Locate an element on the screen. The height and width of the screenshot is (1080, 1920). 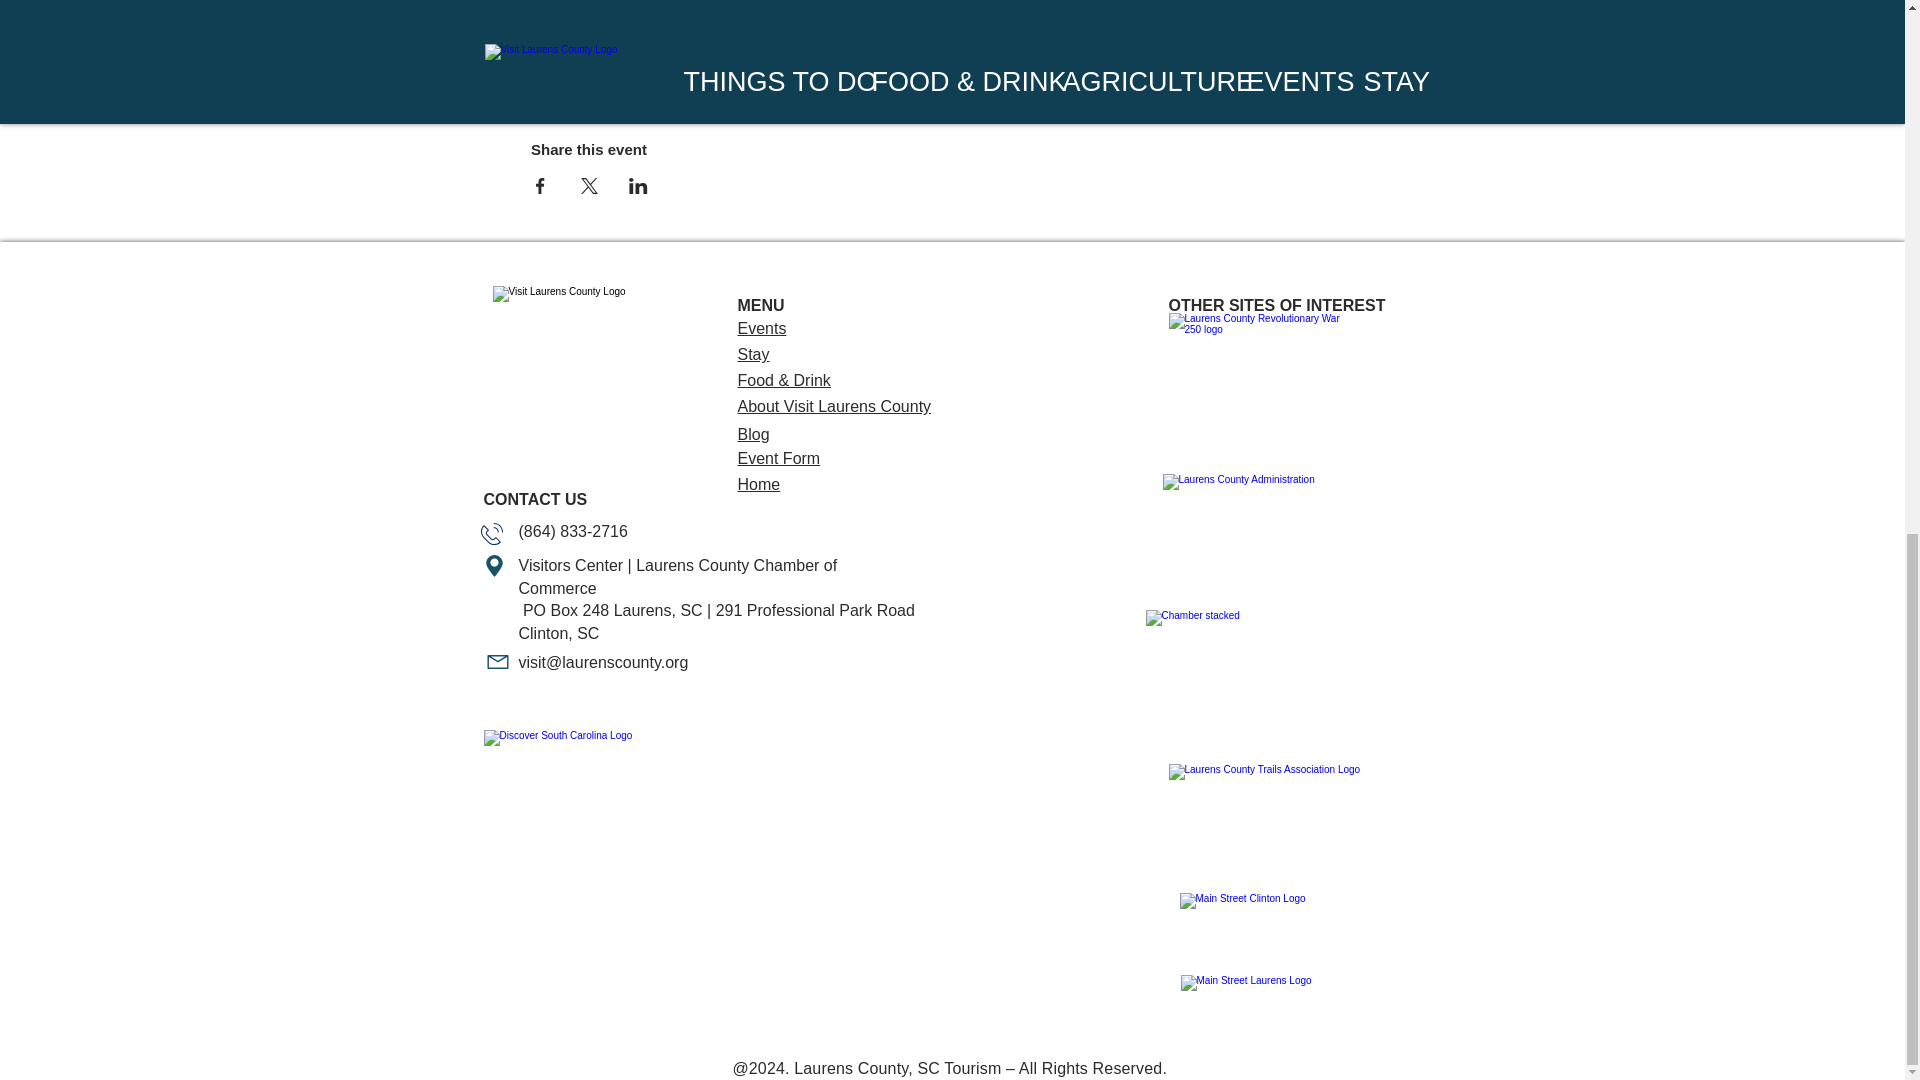
About Visit Laurens County is located at coordinates (834, 406).